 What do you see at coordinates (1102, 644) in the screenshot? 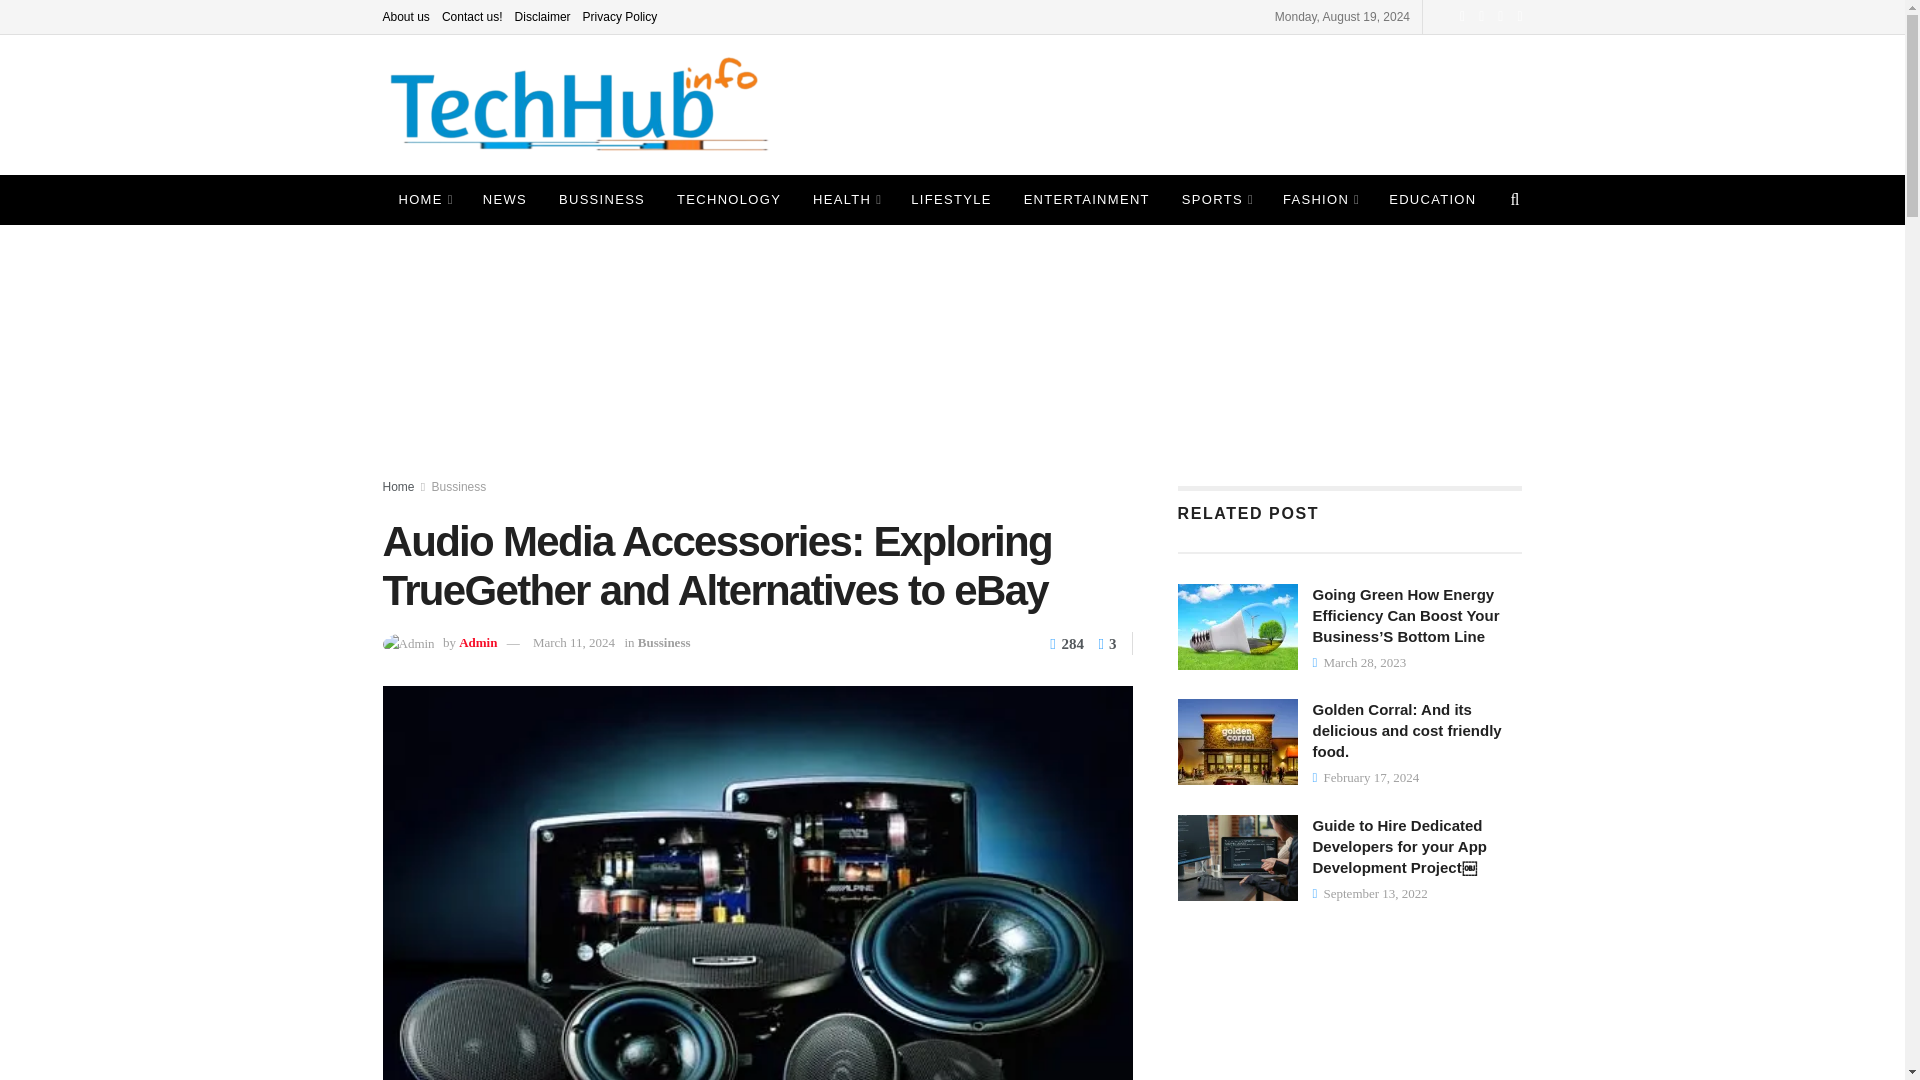
I see `3` at bounding box center [1102, 644].